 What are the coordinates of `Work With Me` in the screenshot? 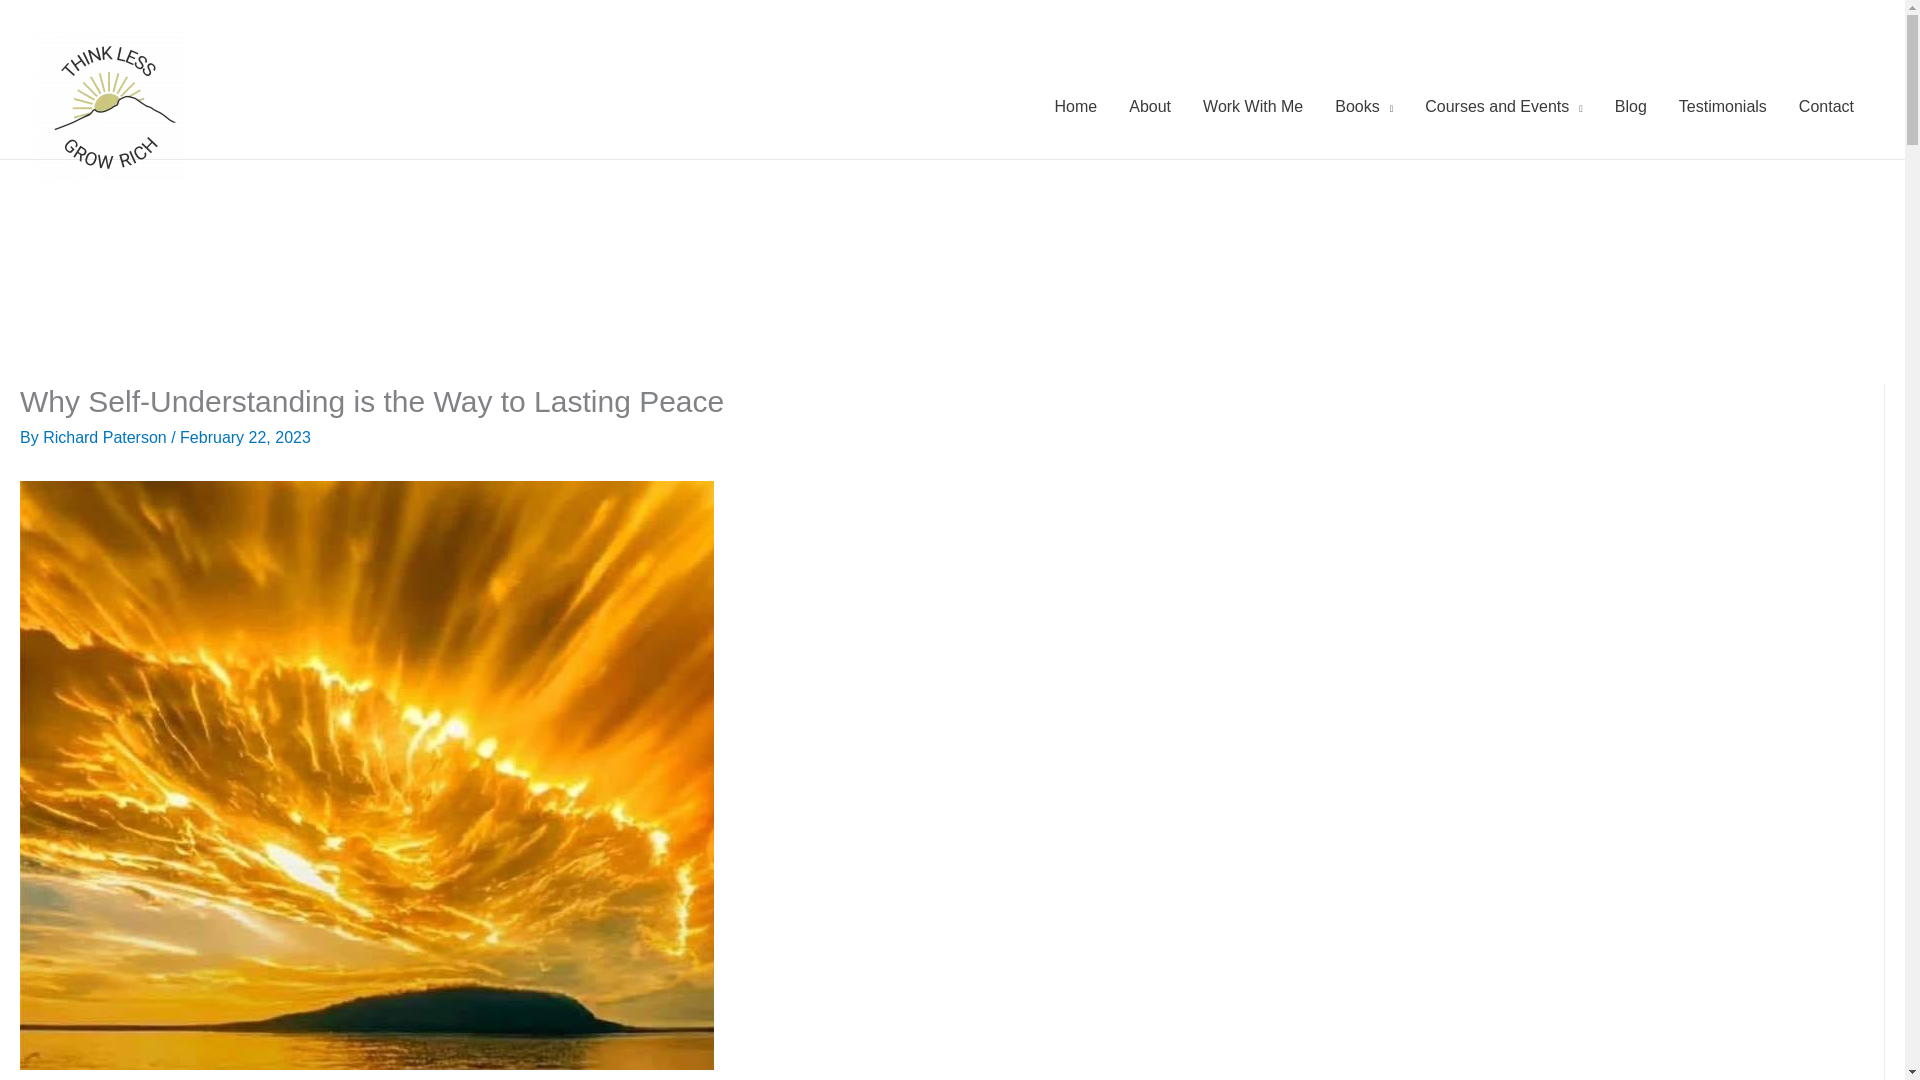 It's located at (1252, 106).